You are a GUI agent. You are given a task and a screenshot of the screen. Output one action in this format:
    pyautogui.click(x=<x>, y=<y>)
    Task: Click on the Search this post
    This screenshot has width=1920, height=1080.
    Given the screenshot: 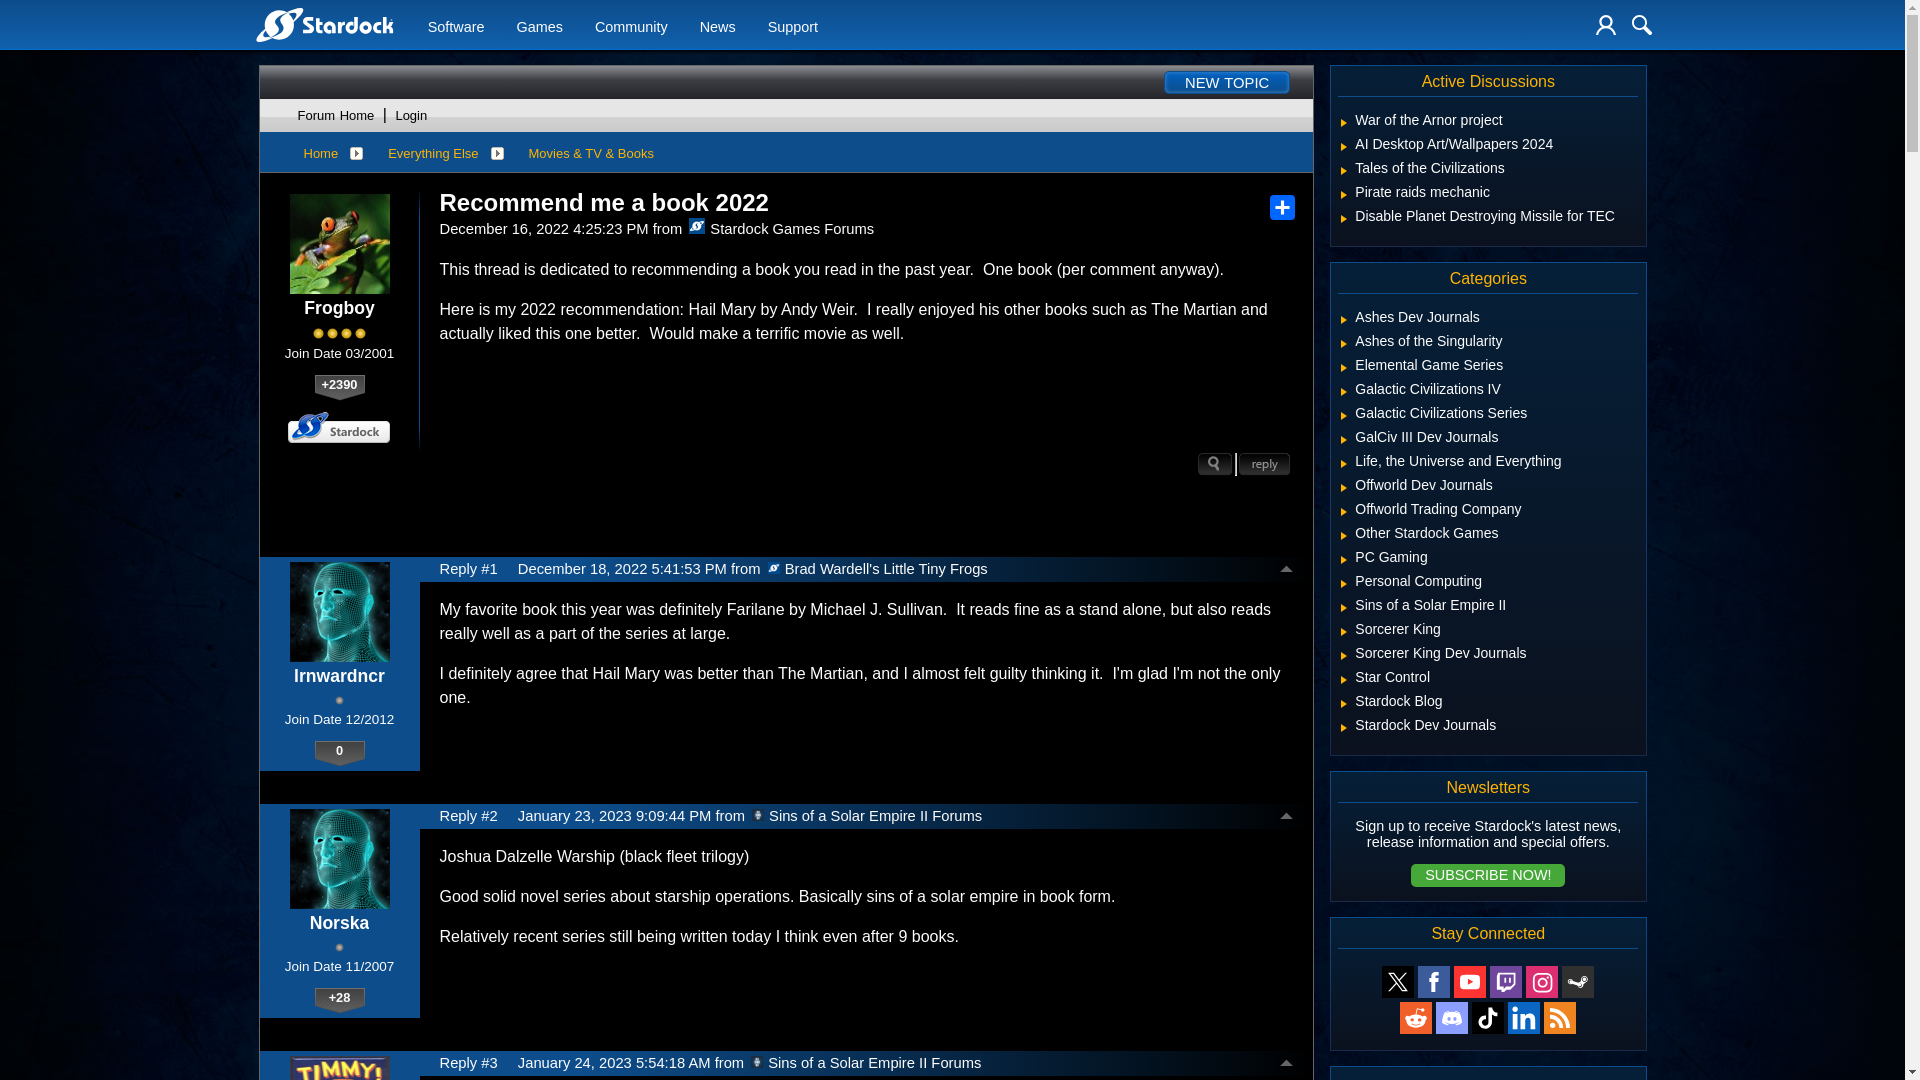 What is the action you would take?
    pyautogui.click(x=1215, y=464)
    